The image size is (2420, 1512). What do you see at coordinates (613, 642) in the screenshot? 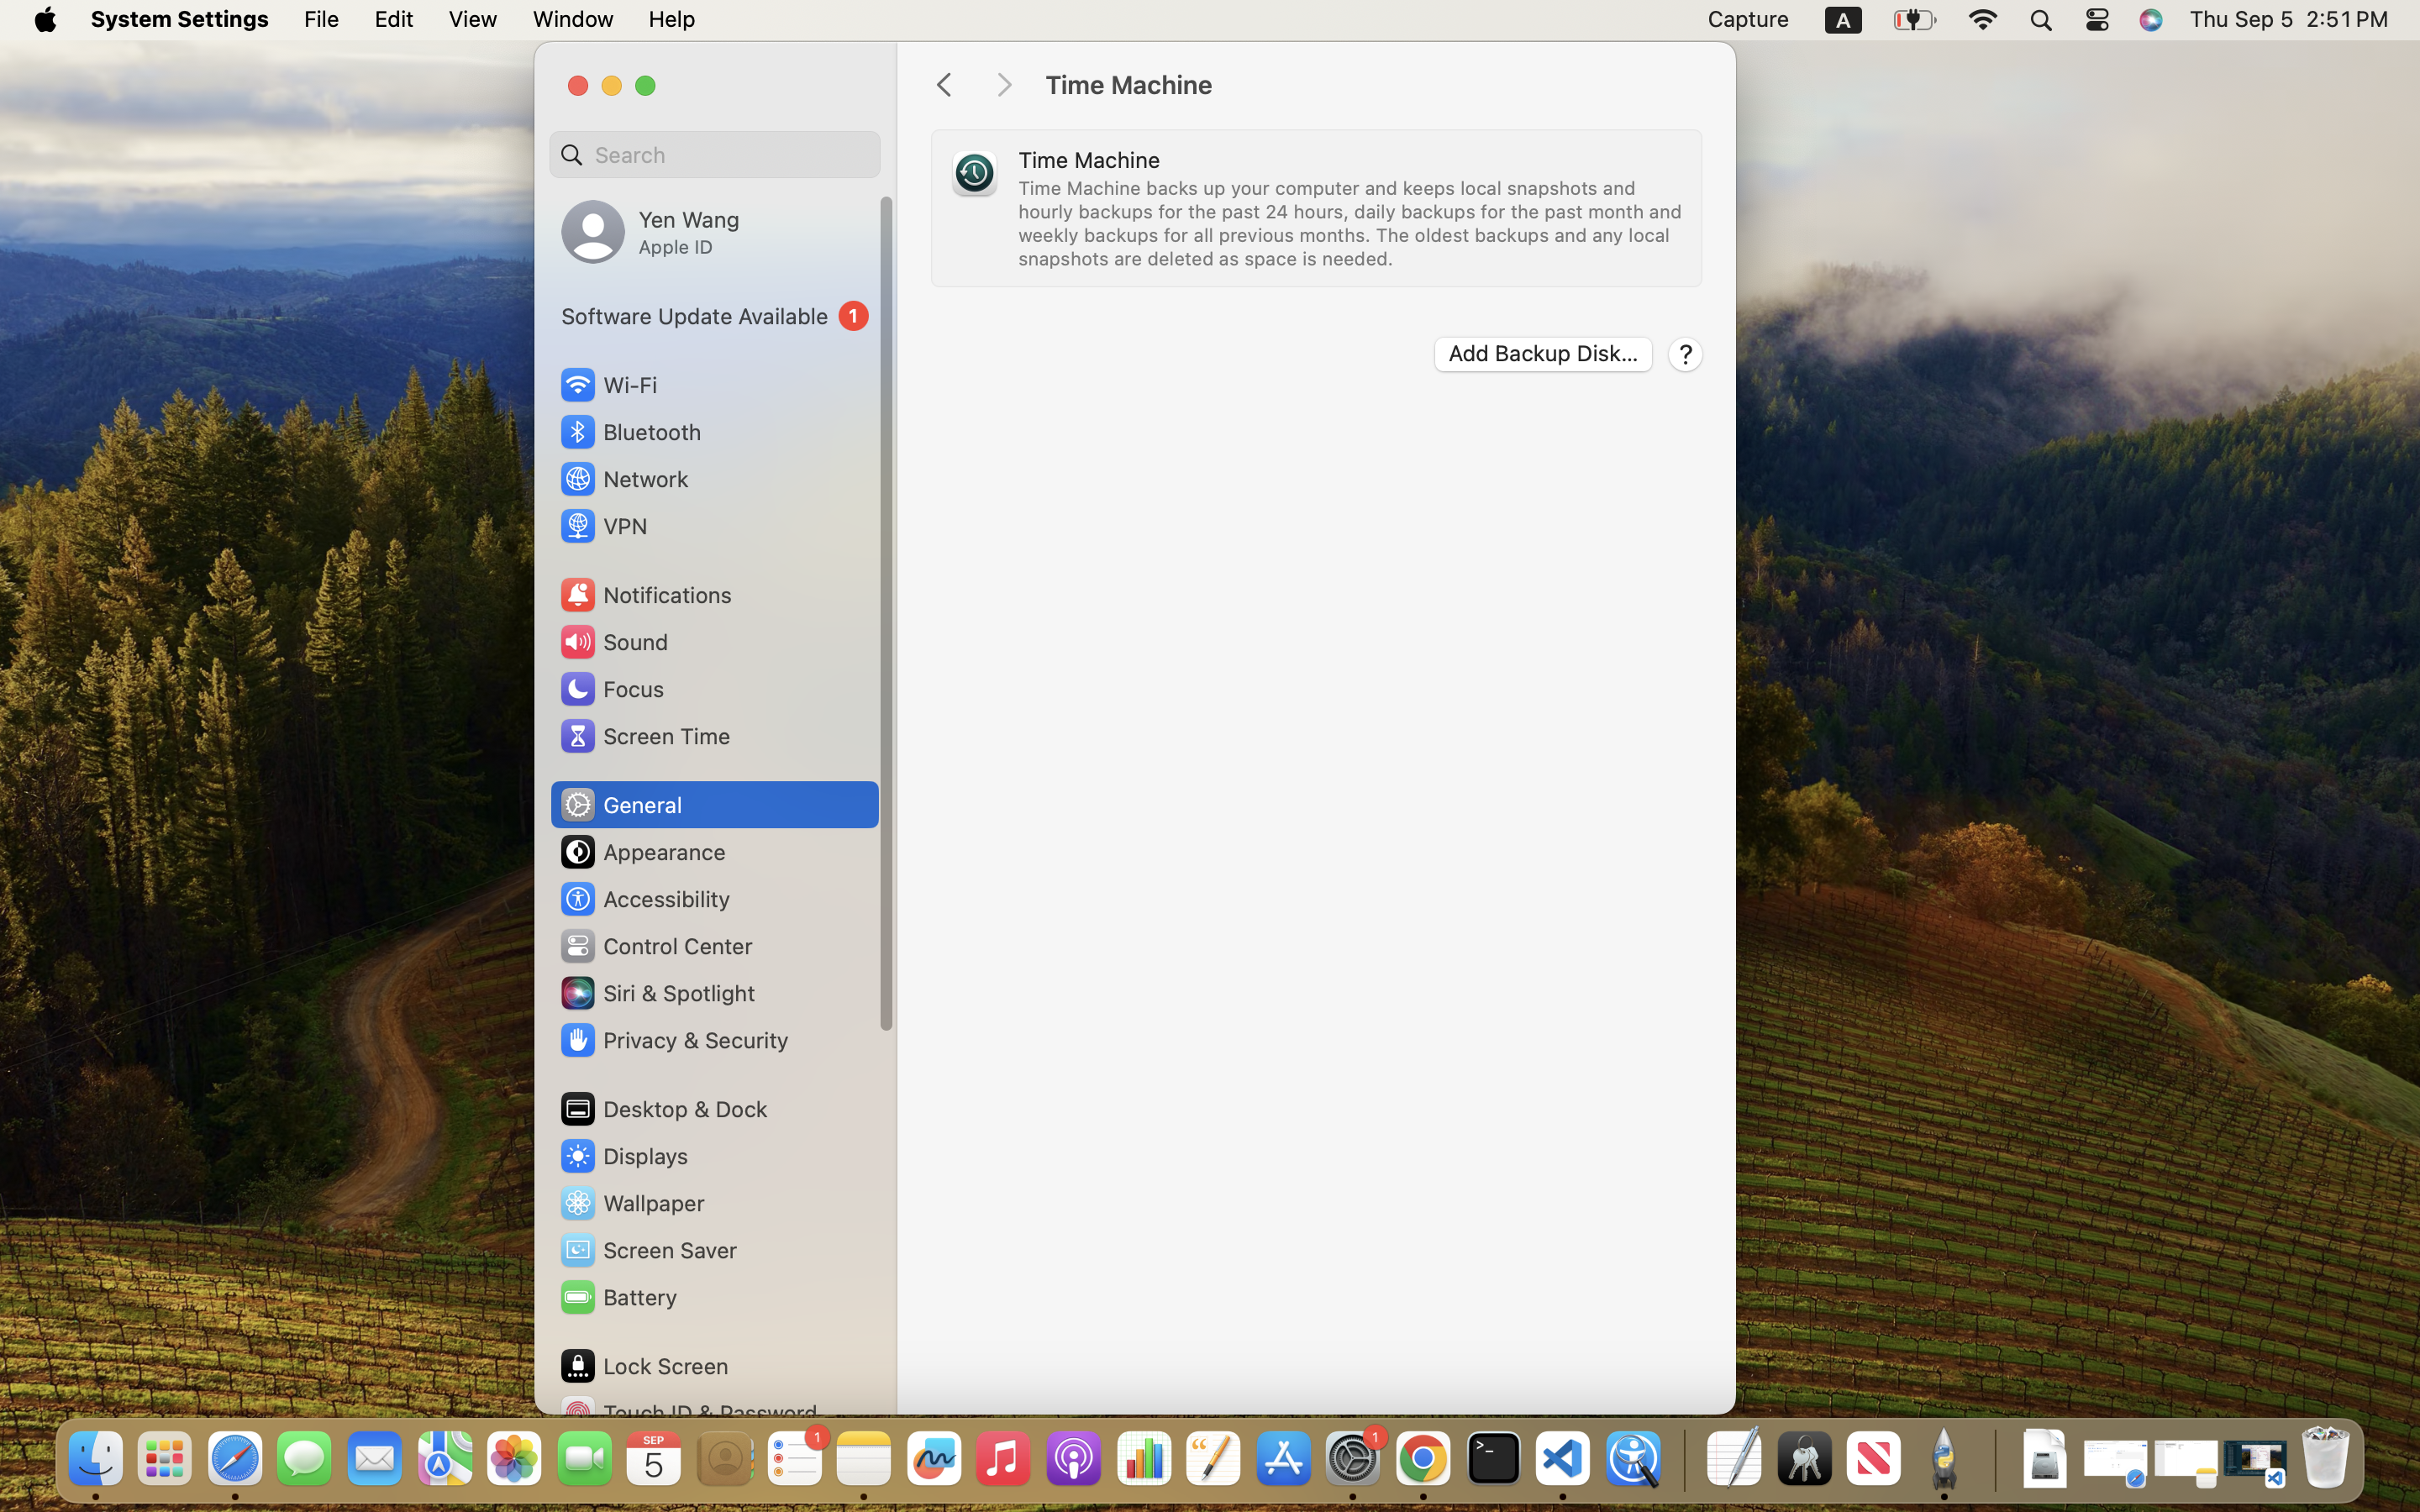
I see `Sound` at bounding box center [613, 642].